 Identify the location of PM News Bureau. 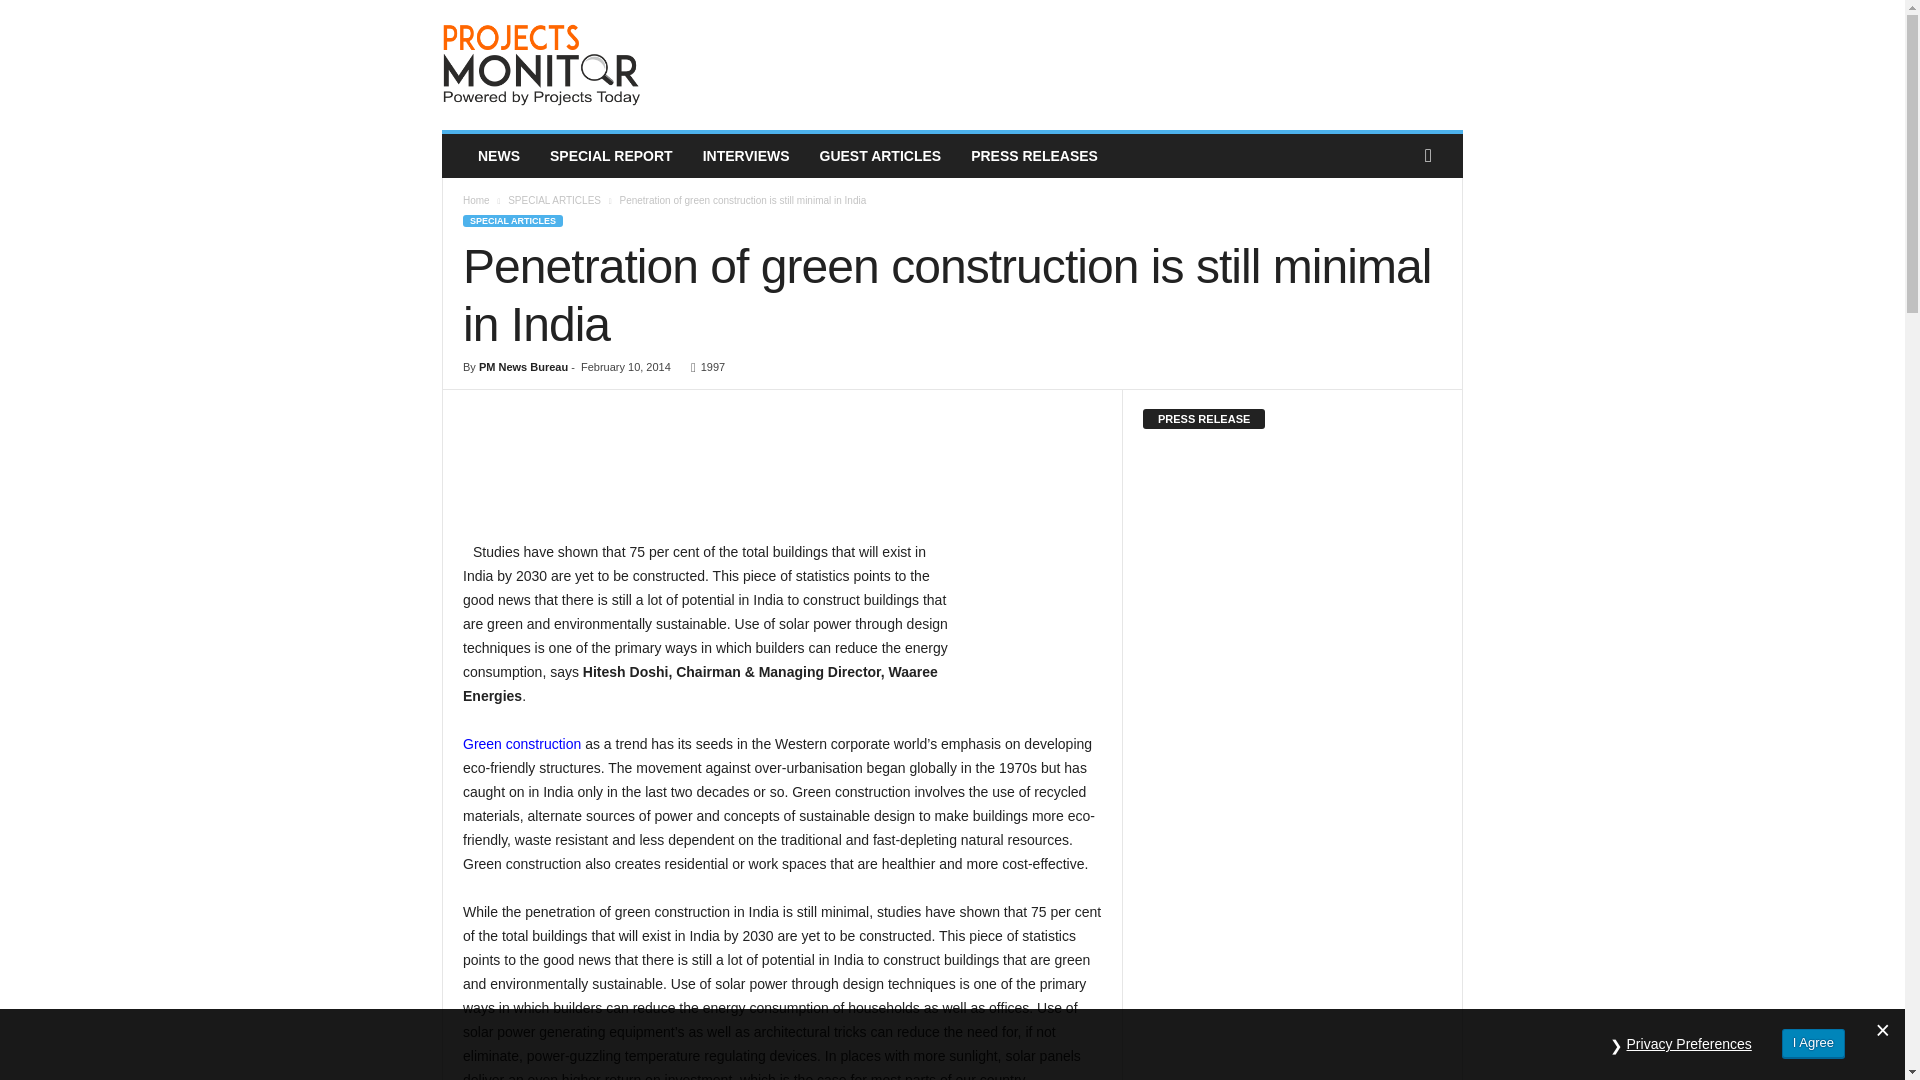
(523, 366).